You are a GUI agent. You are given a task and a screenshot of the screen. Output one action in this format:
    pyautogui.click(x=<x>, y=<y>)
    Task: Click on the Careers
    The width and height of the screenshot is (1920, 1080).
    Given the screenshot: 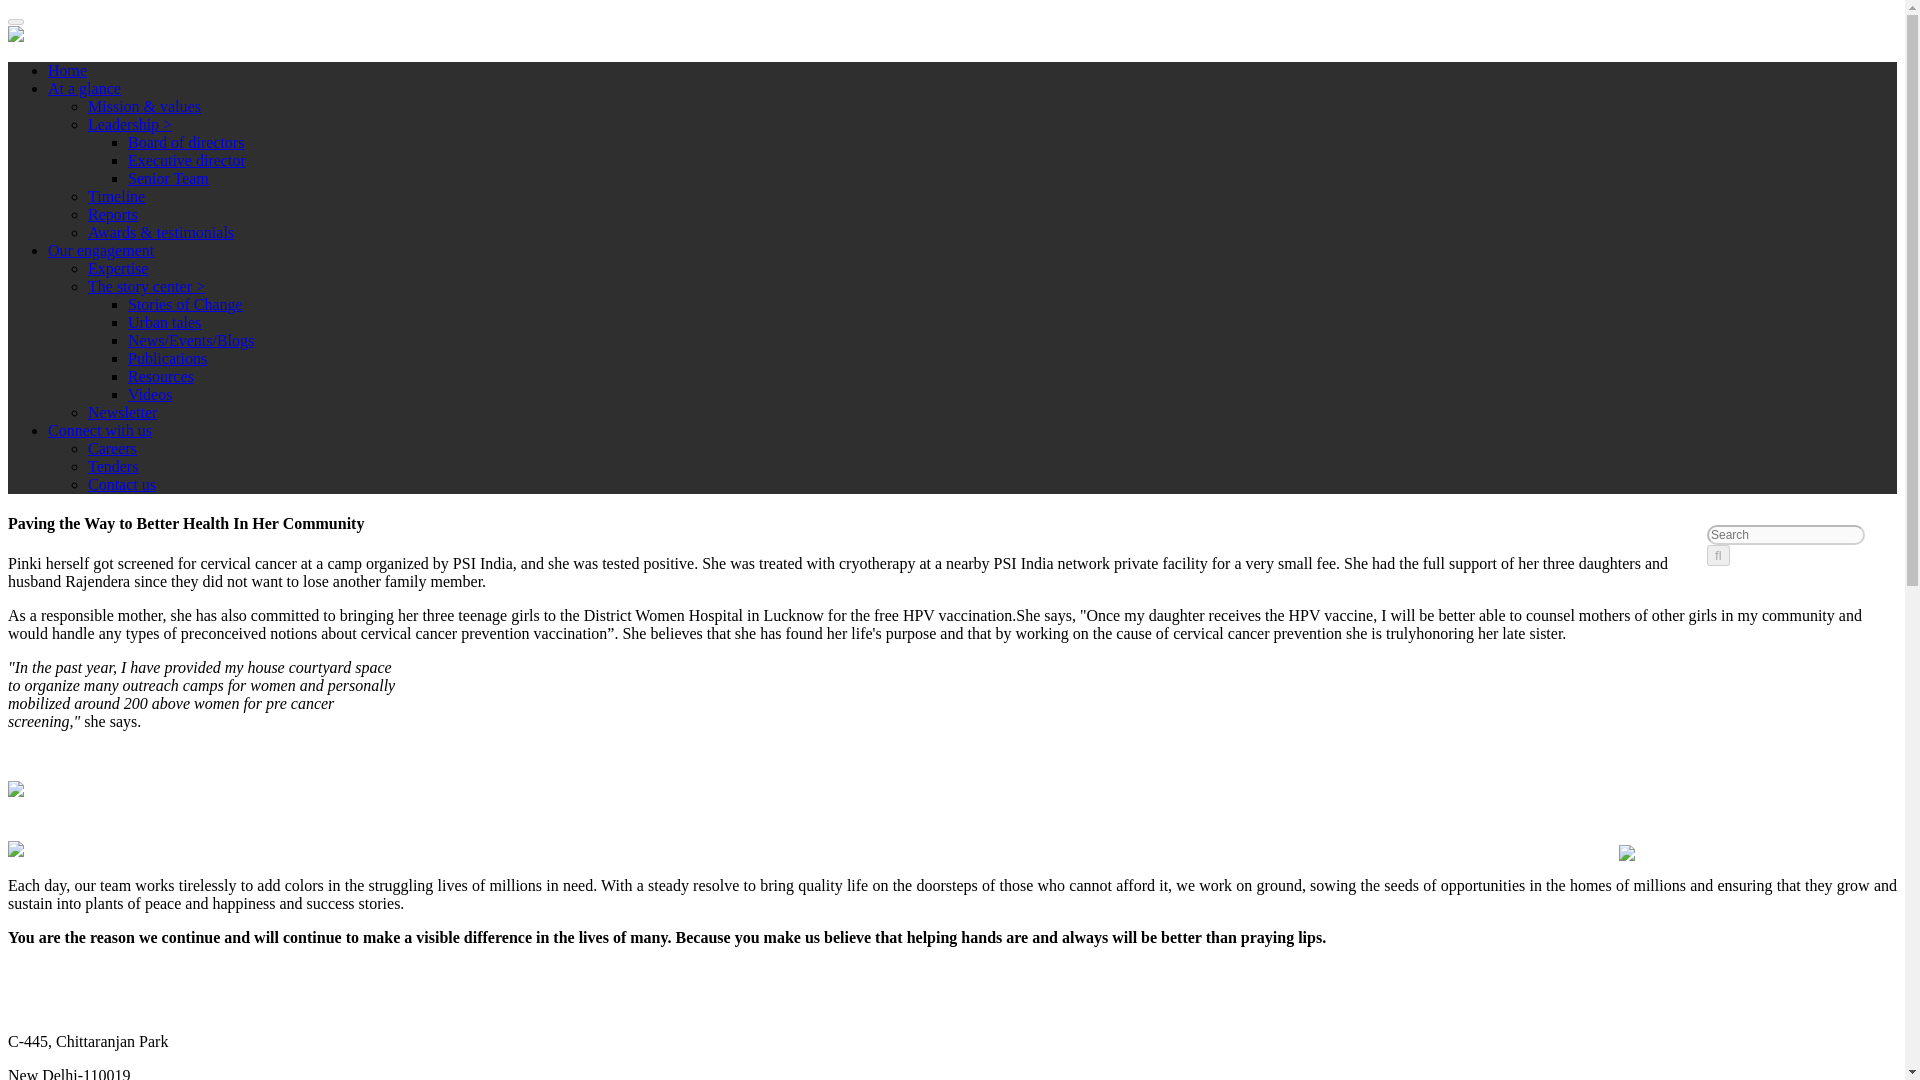 What is the action you would take?
    pyautogui.click(x=112, y=448)
    